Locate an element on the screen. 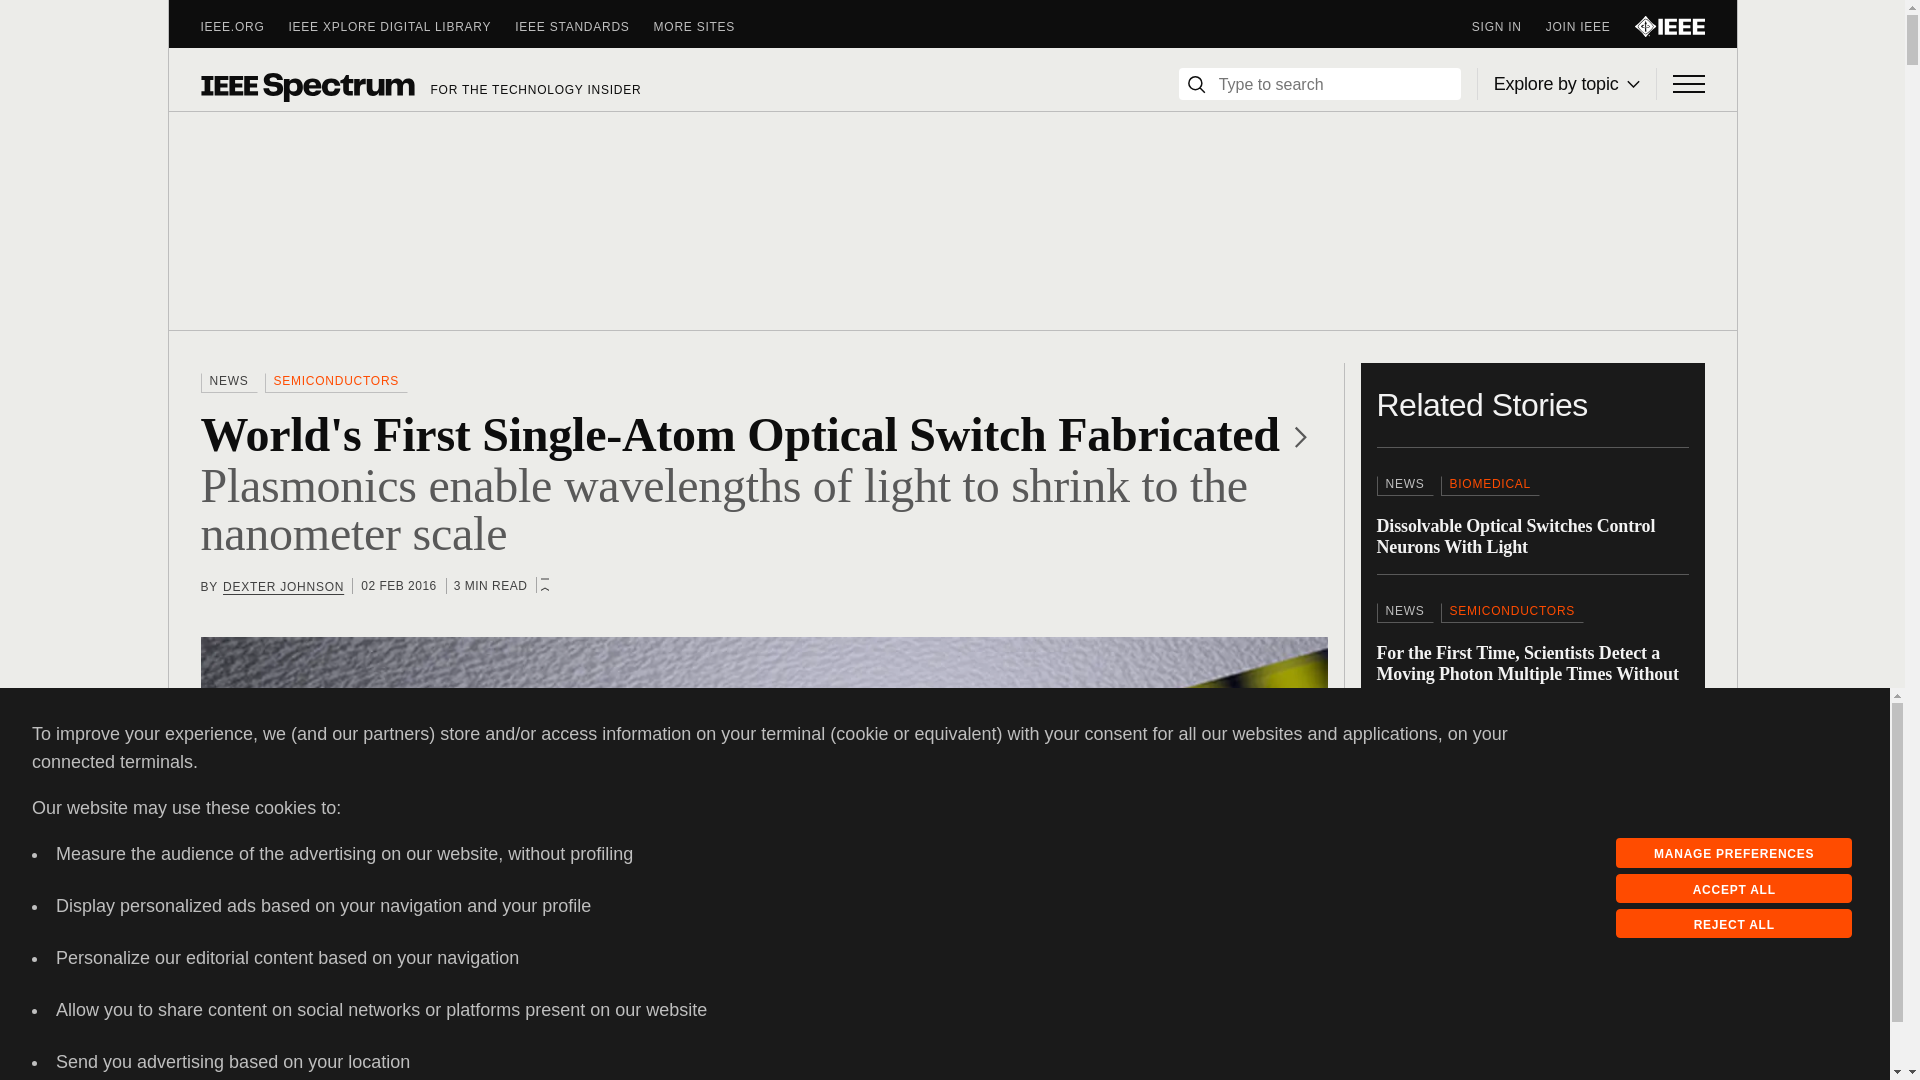 This screenshot has width=1920, height=1080. IEEE.ORG is located at coordinates (244, 26).